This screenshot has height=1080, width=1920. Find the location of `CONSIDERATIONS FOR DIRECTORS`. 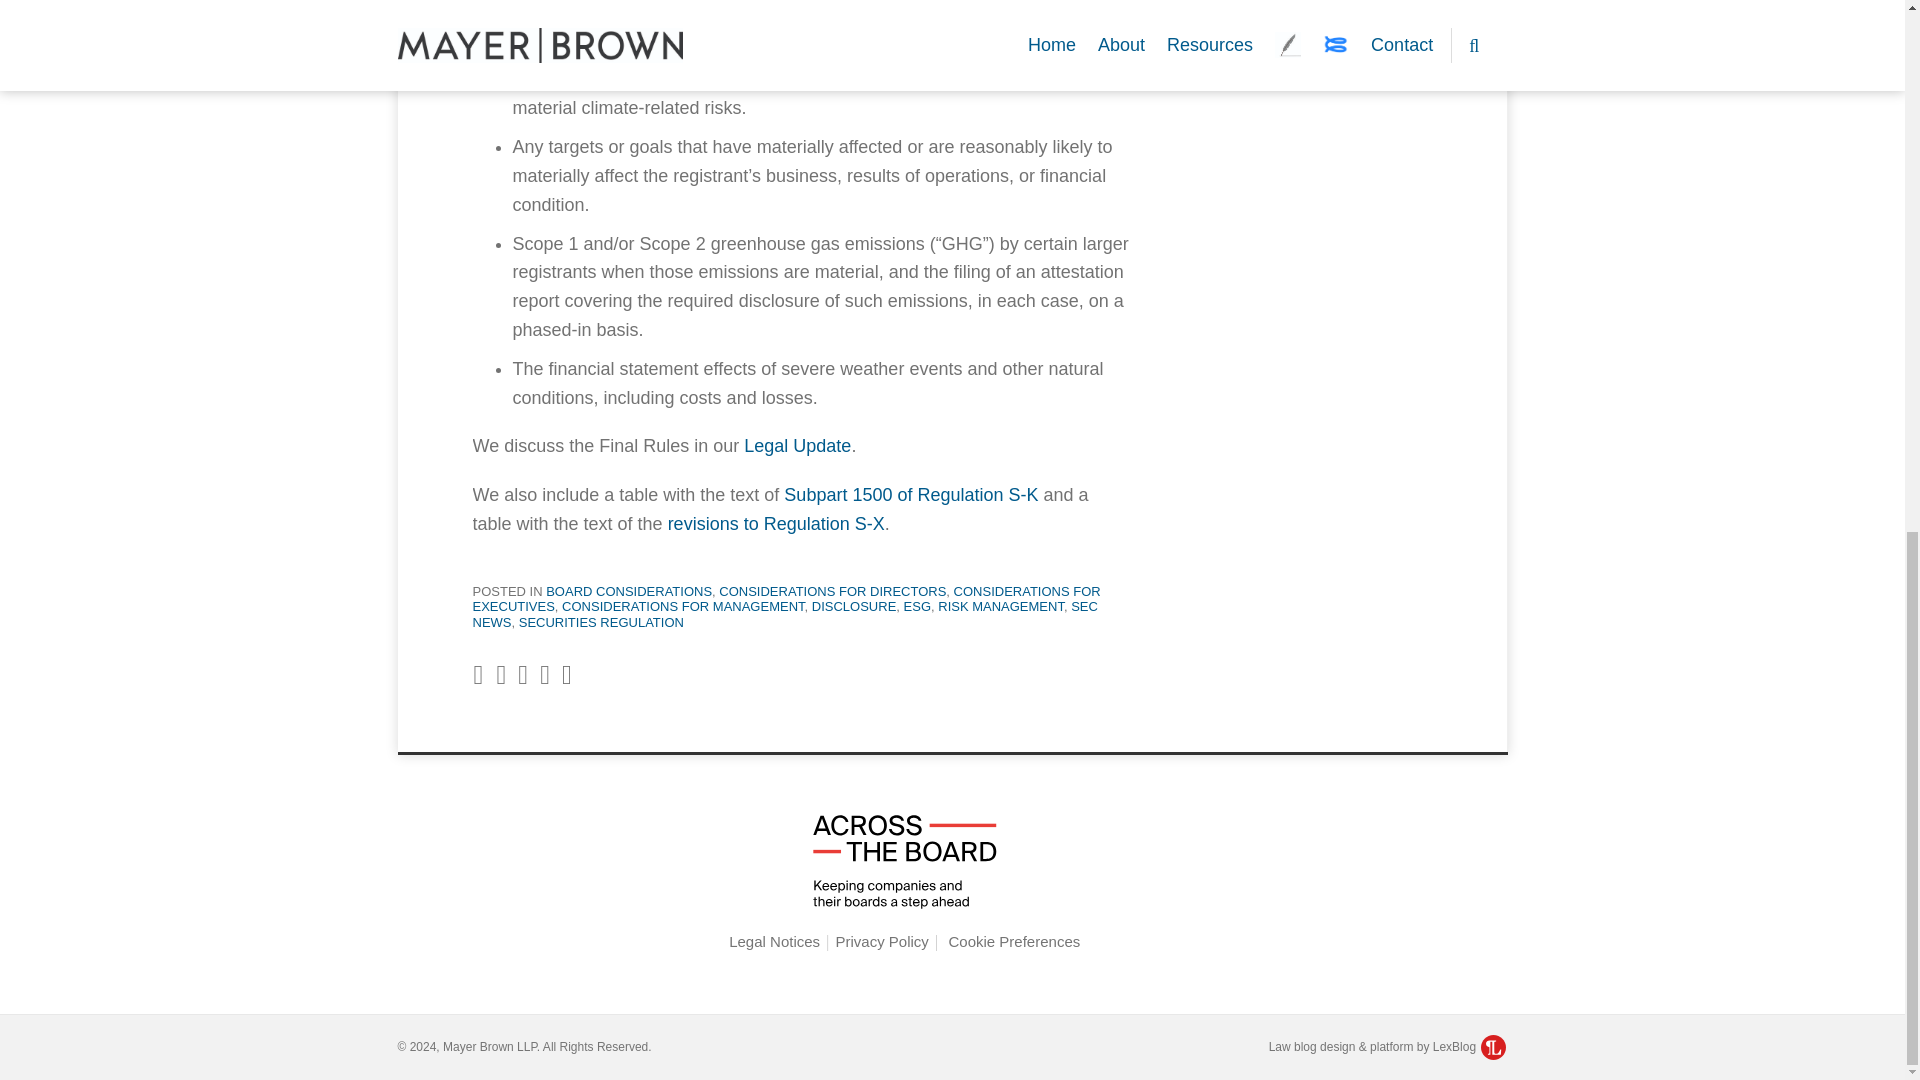

CONSIDERATIONS FOR DIRECTORS is located at coordinates (832, 592).